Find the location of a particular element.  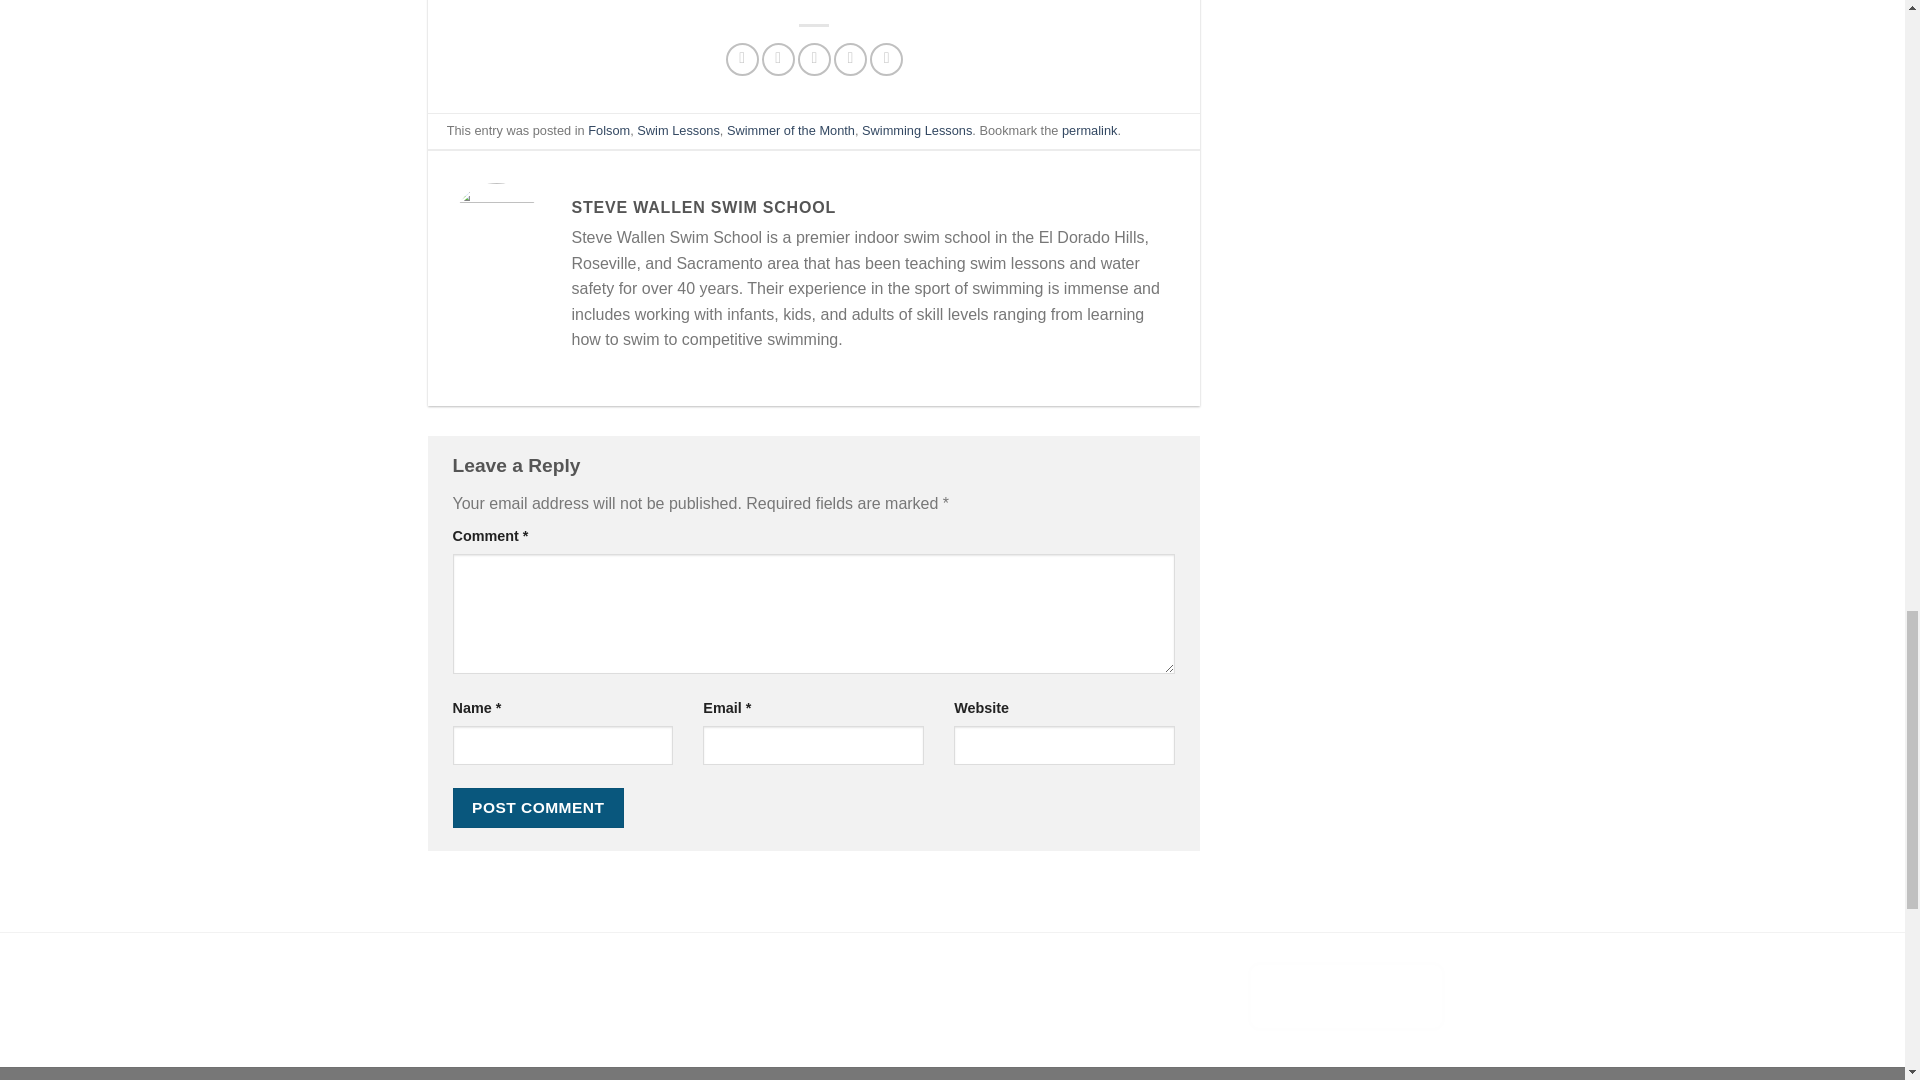

Permalink to Swimmers of the Month for December 2015 is located at coordinates (1089, 130).